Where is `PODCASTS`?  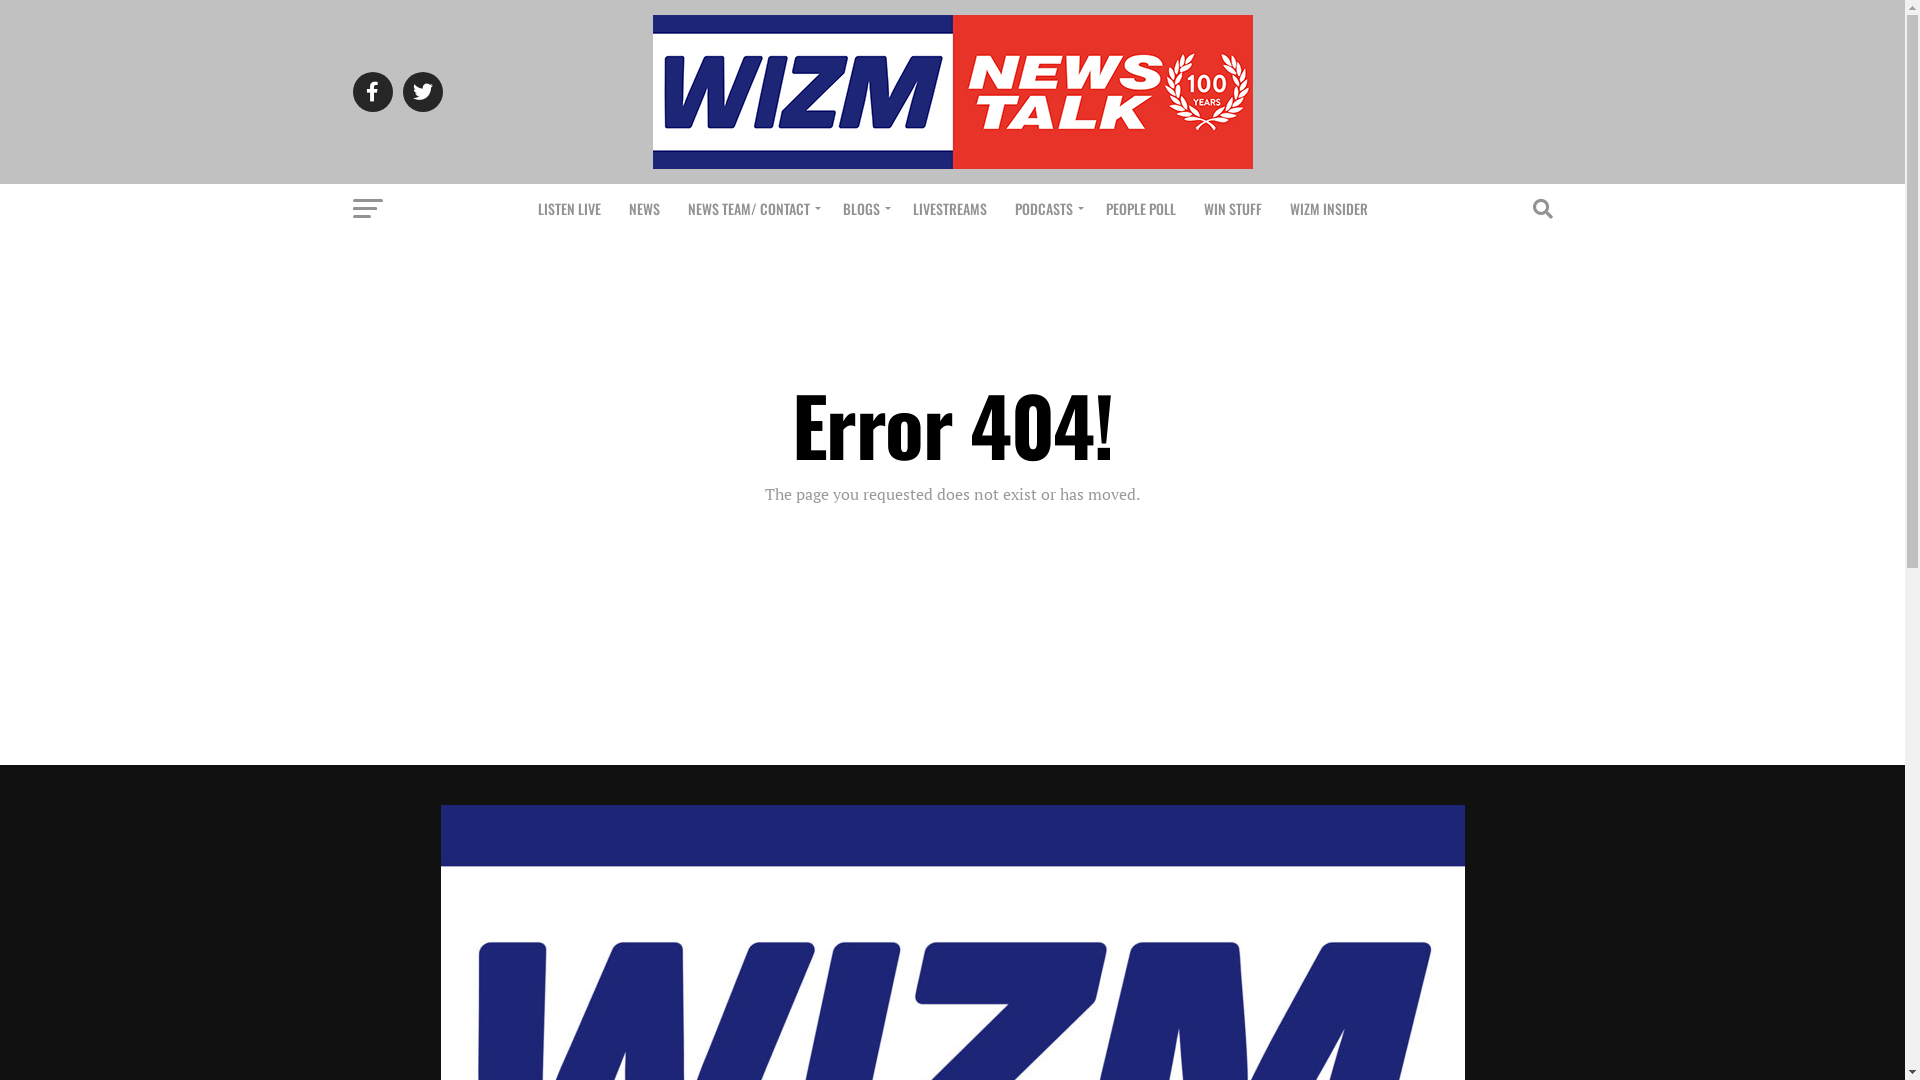 PODCASTS is located at coordinates (1046, 209).